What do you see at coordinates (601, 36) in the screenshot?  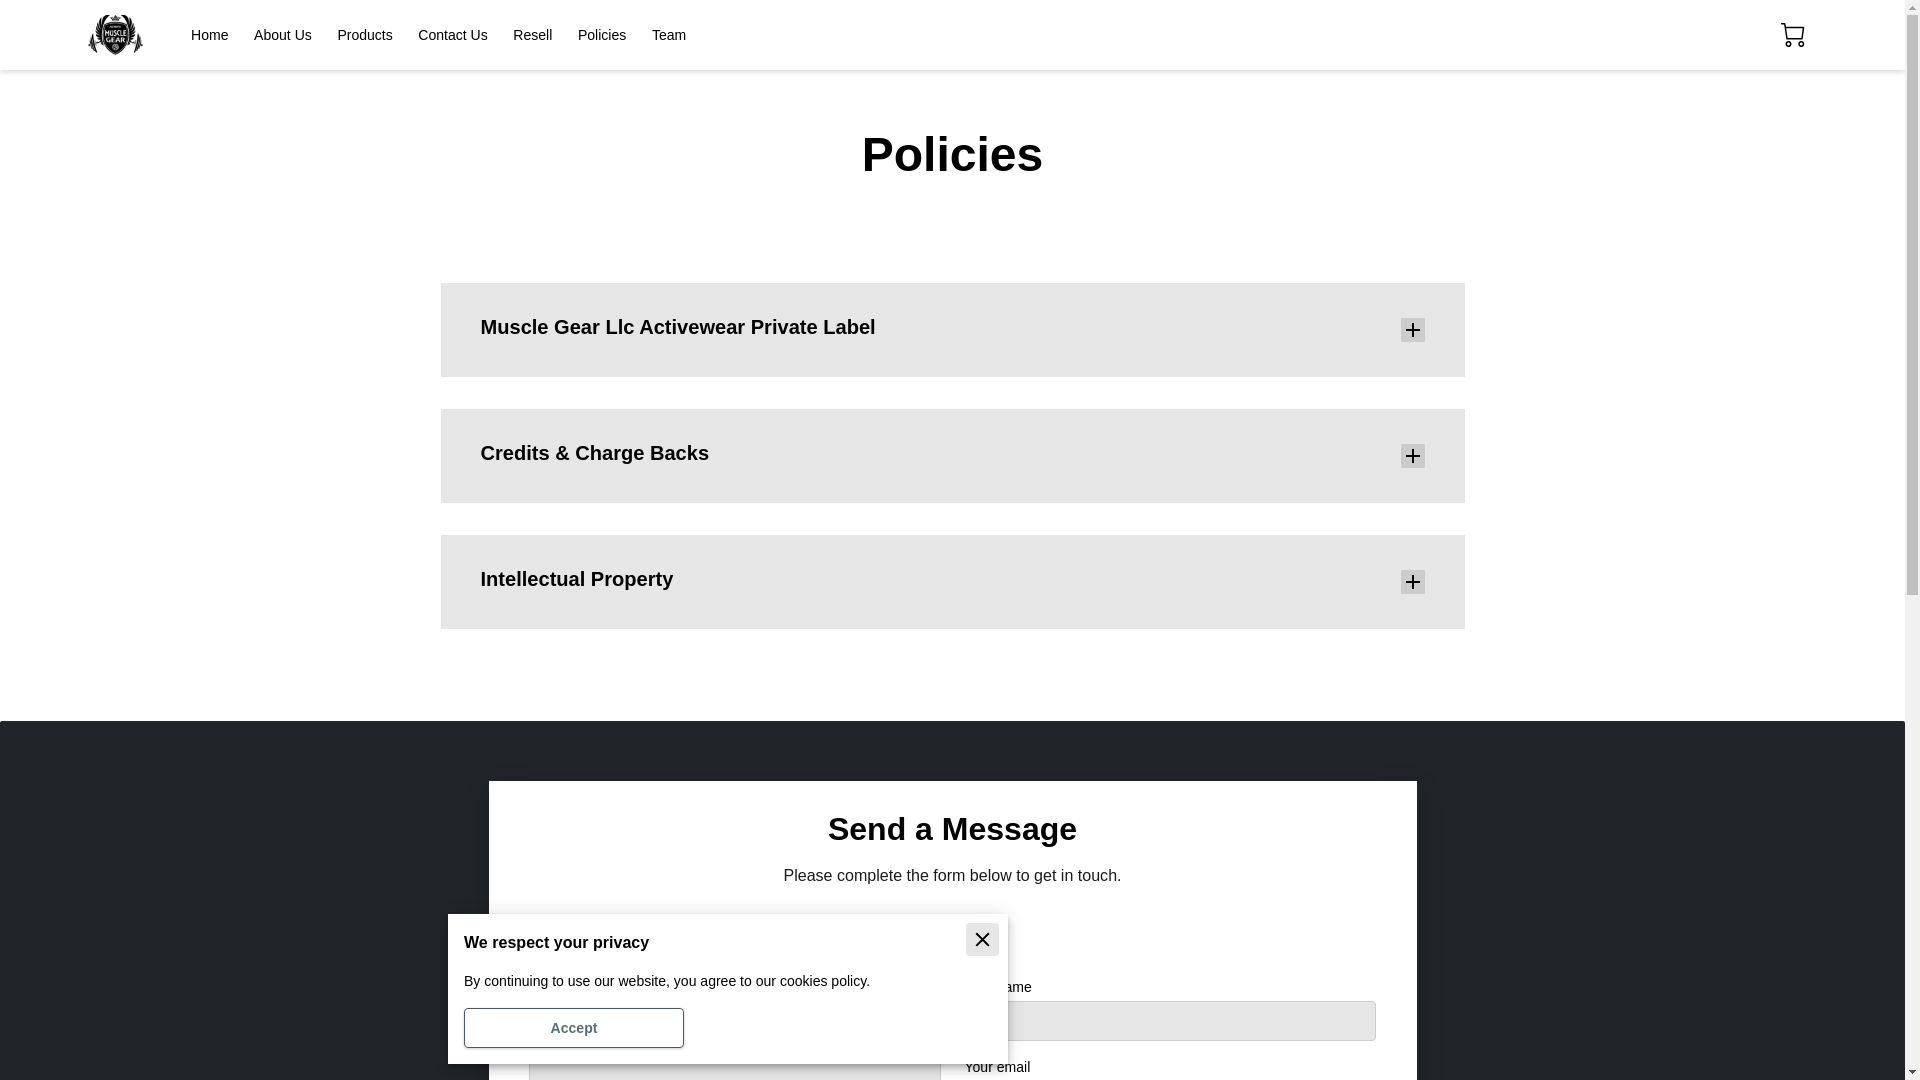 I see `Policies` at bounding box center [601, 36].